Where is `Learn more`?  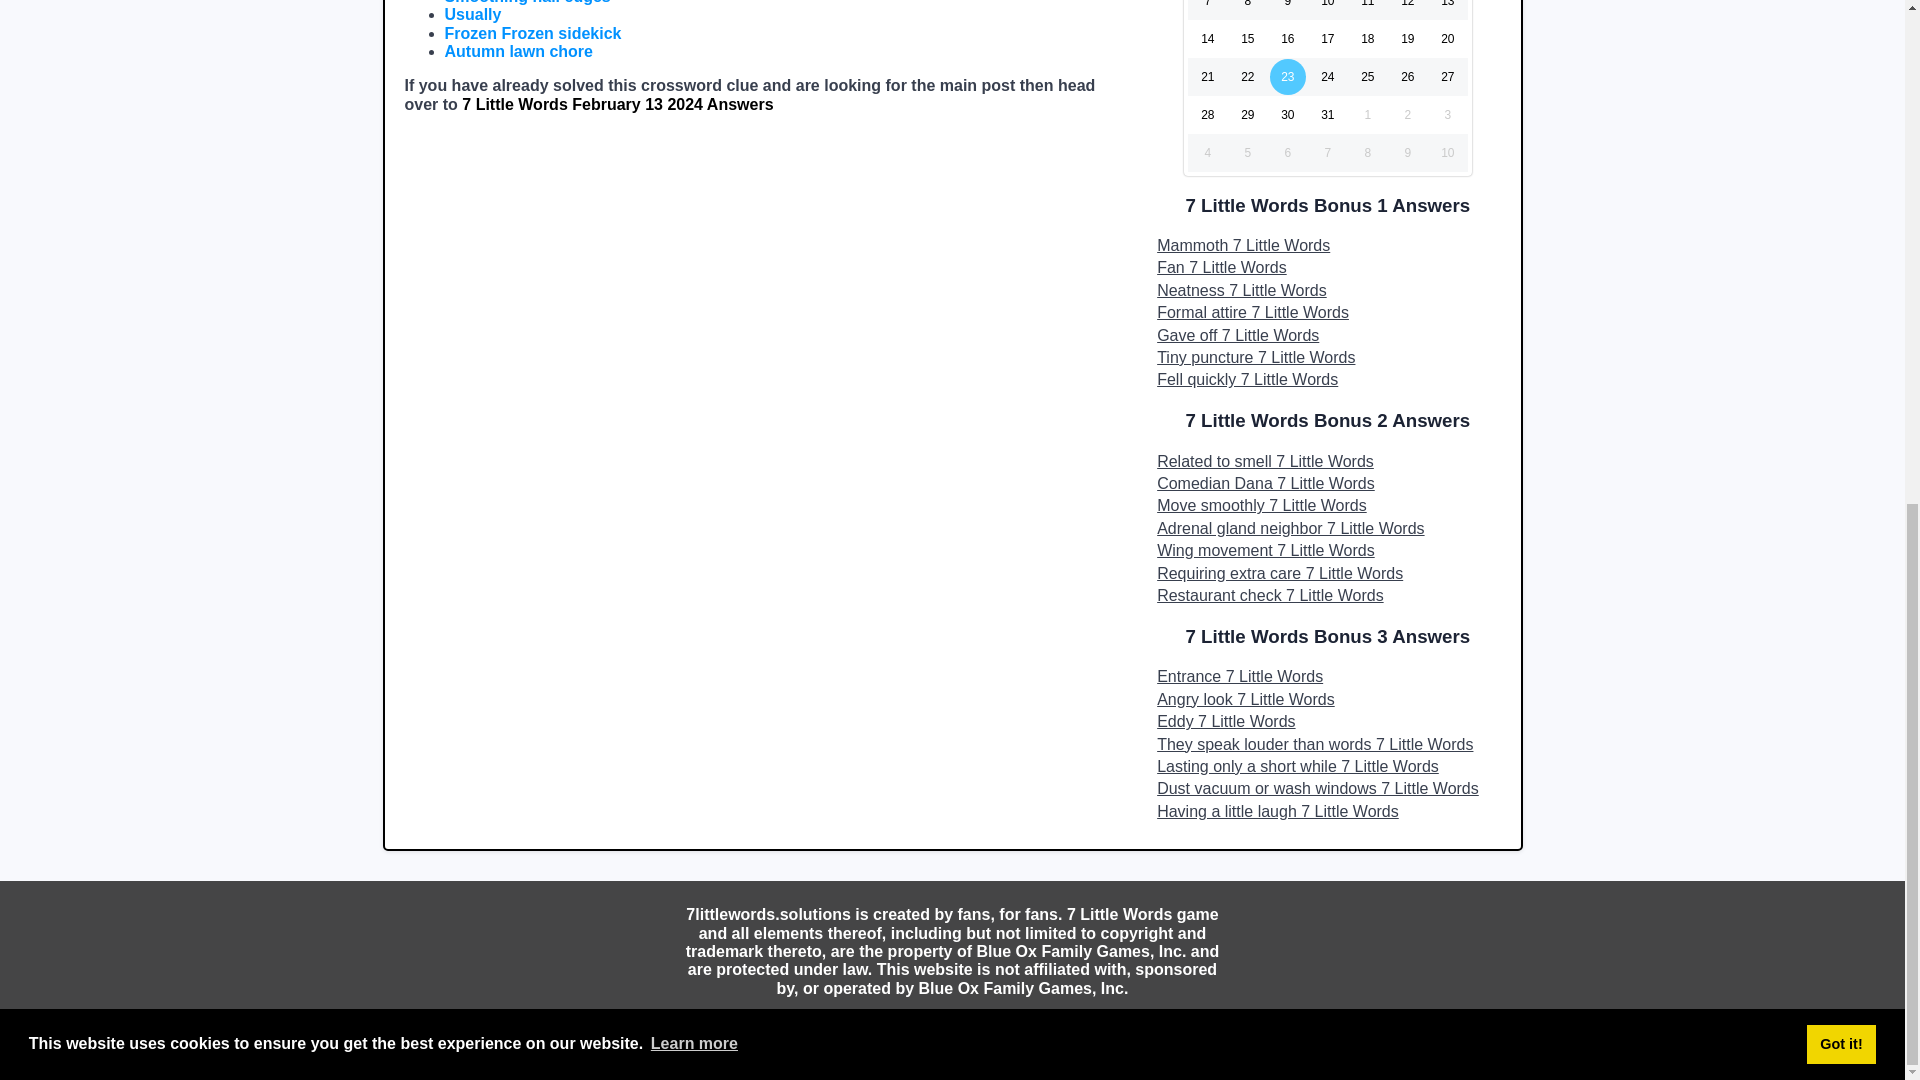
Learn more is located at coordinates (694, 102).